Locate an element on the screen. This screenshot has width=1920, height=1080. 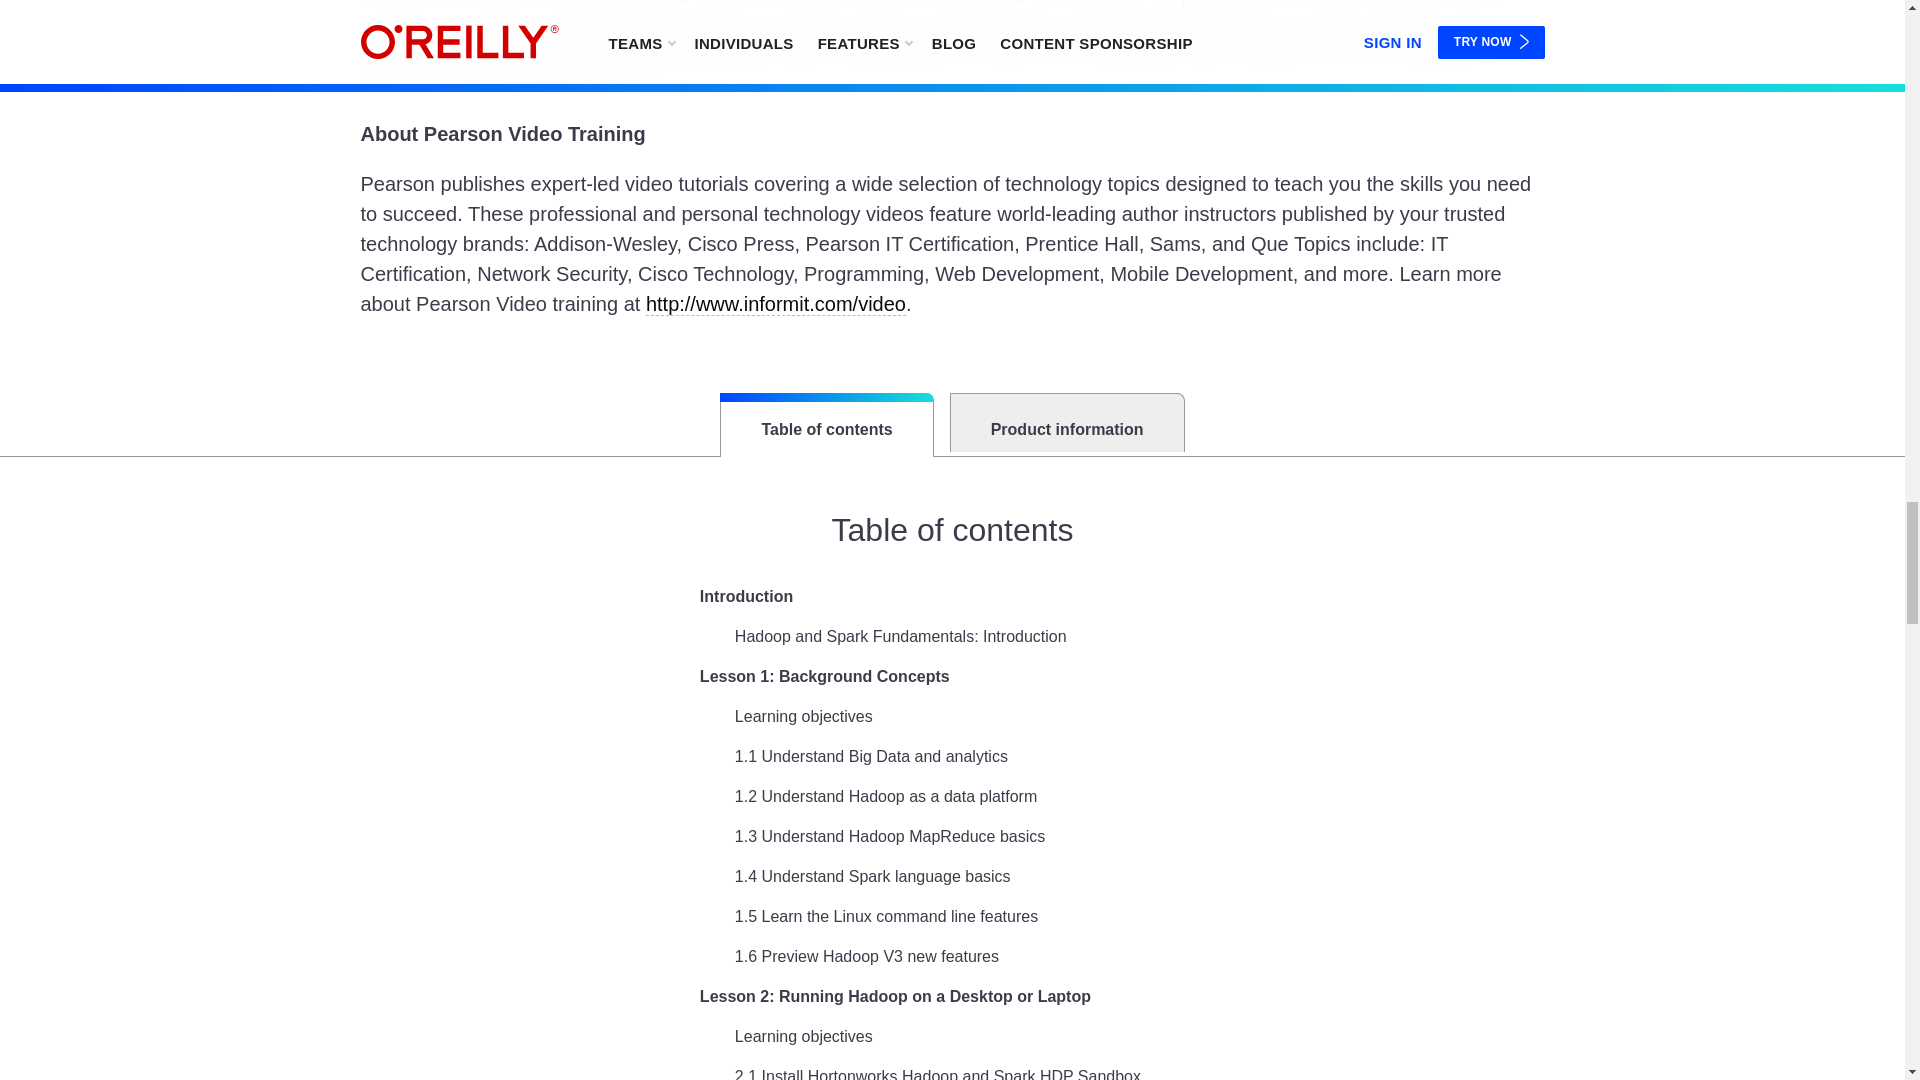
1.6 Preview Hadoop V3 new features is located at coordinates (866, 956).